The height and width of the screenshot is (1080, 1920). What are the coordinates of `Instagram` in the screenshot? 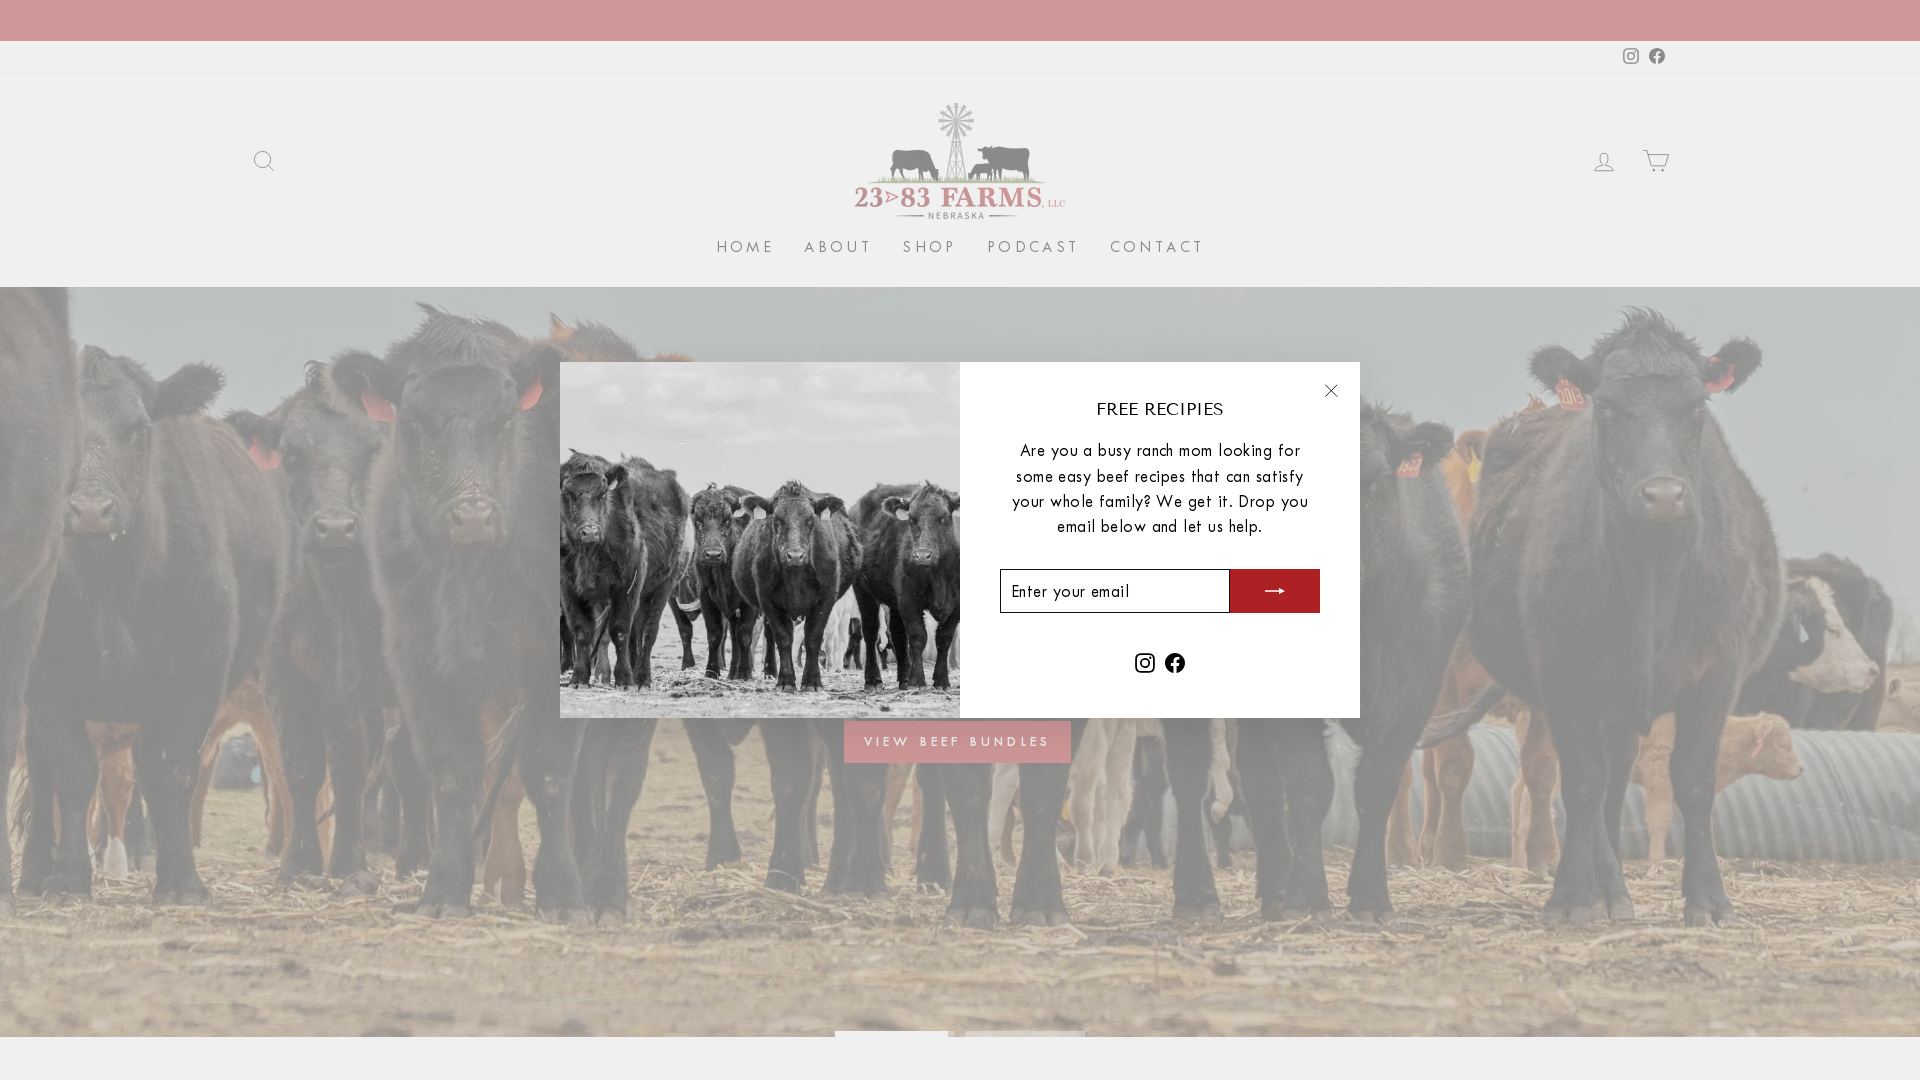 It's located at (1631, 56).